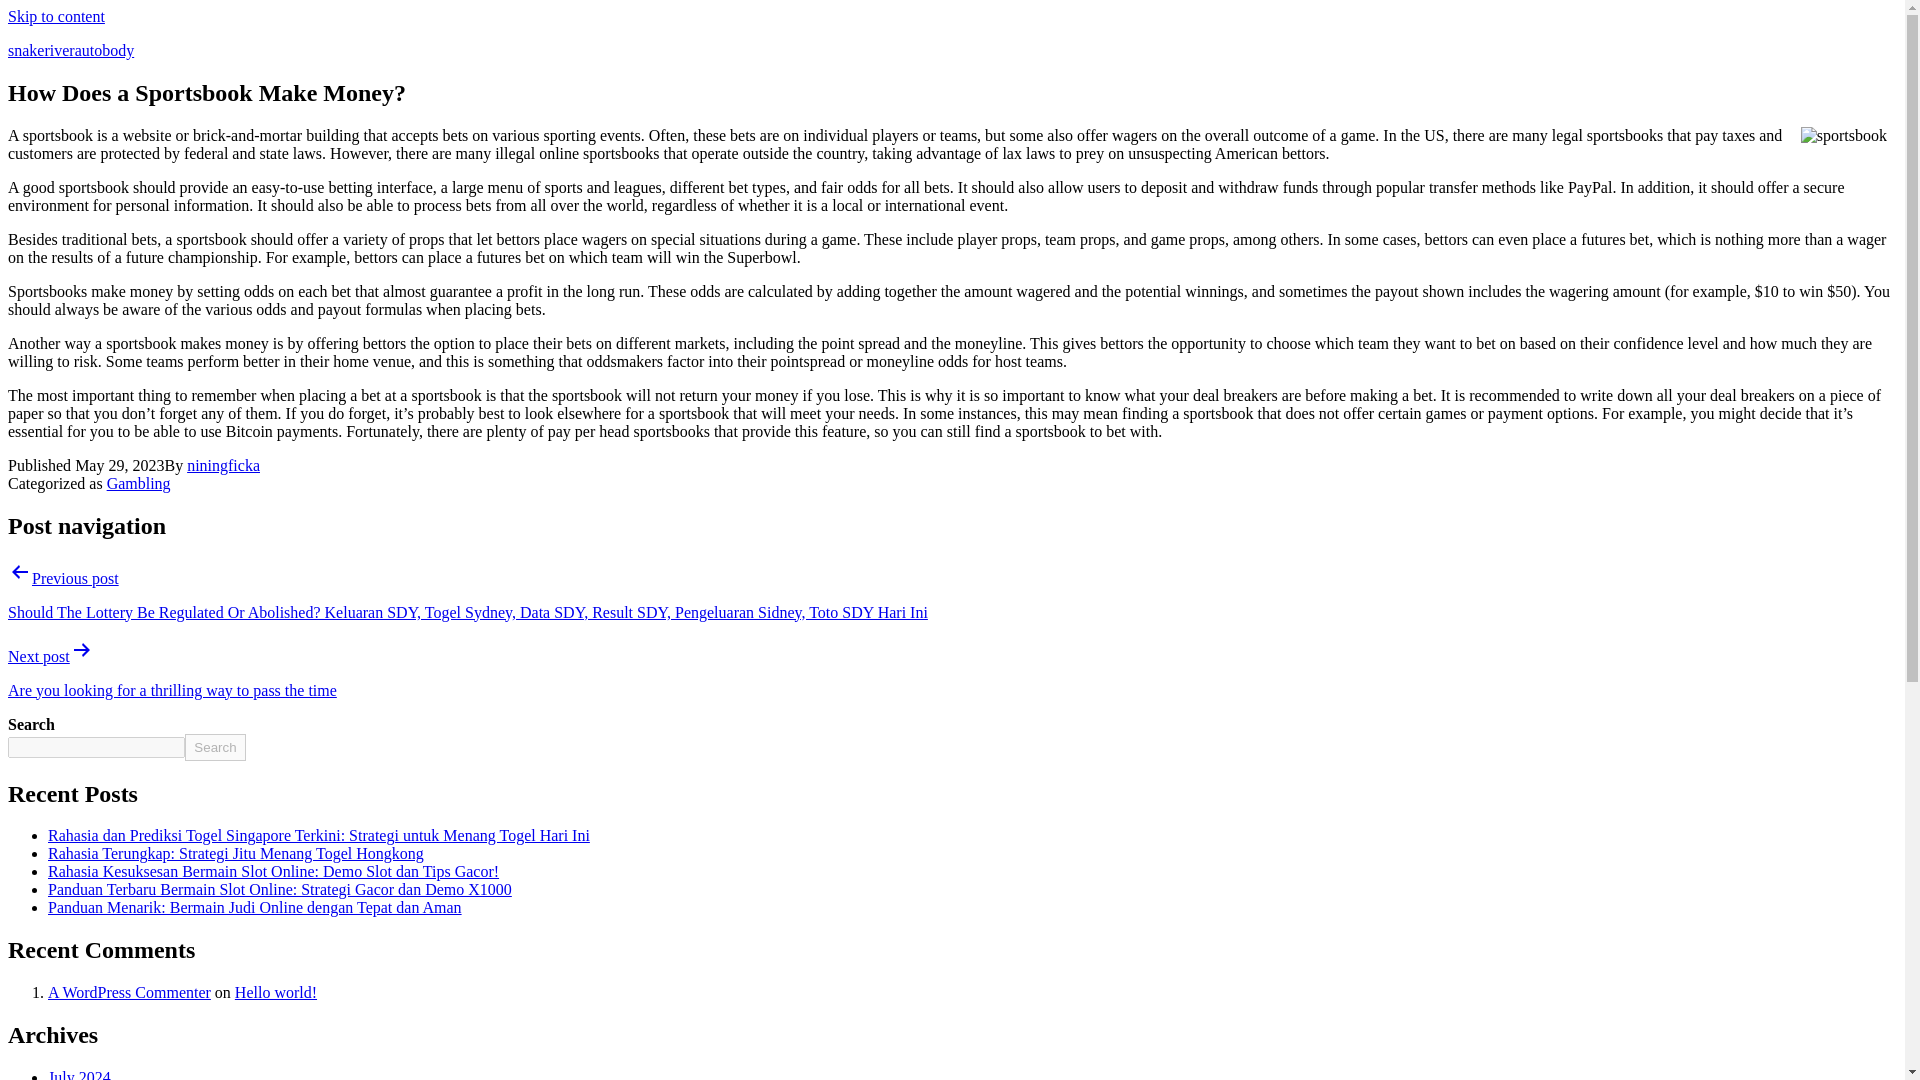  Describe the element at coordinates (80, 1074) in the screenshot. I see `July 2024` at that location.